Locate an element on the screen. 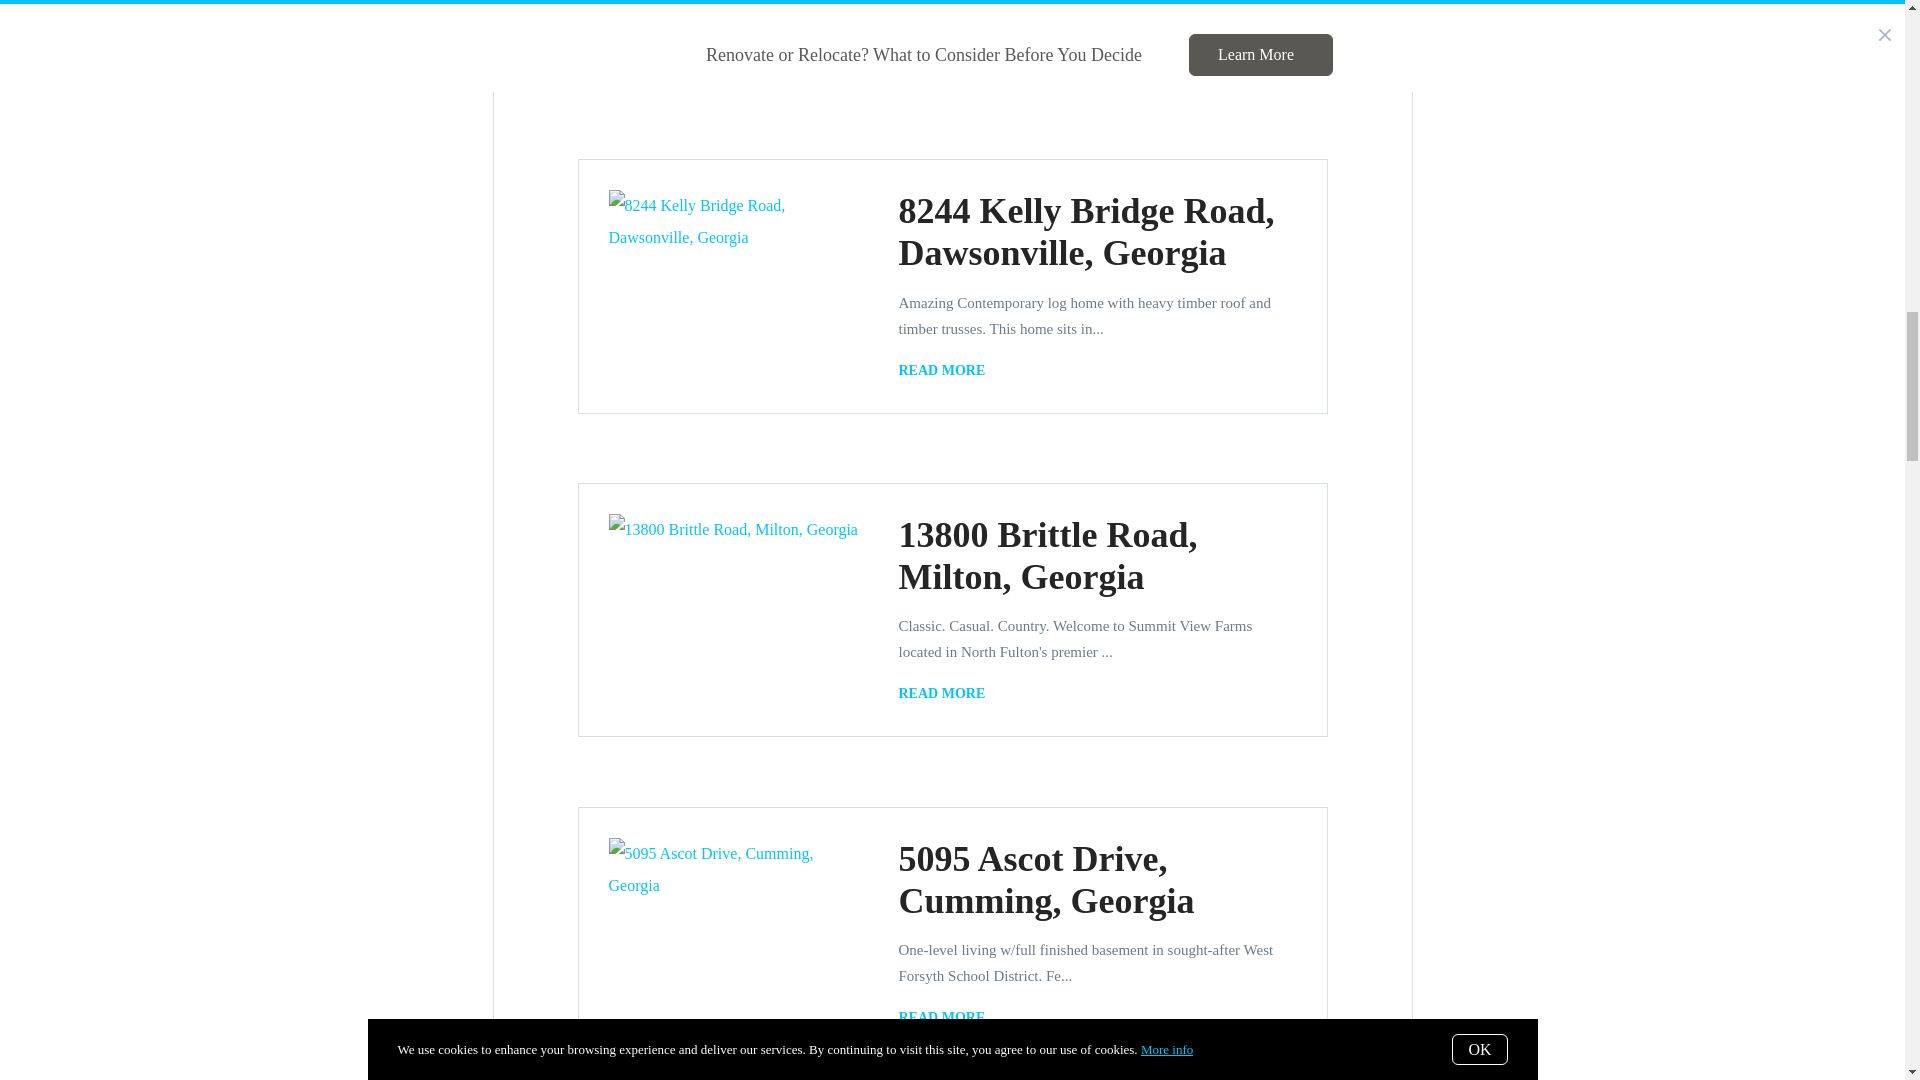 Image resolution: width=1920 pixels, height=1080 pixels. 13800 Brittle Road, Milton, Georgia is located at coordinates (946, 694).